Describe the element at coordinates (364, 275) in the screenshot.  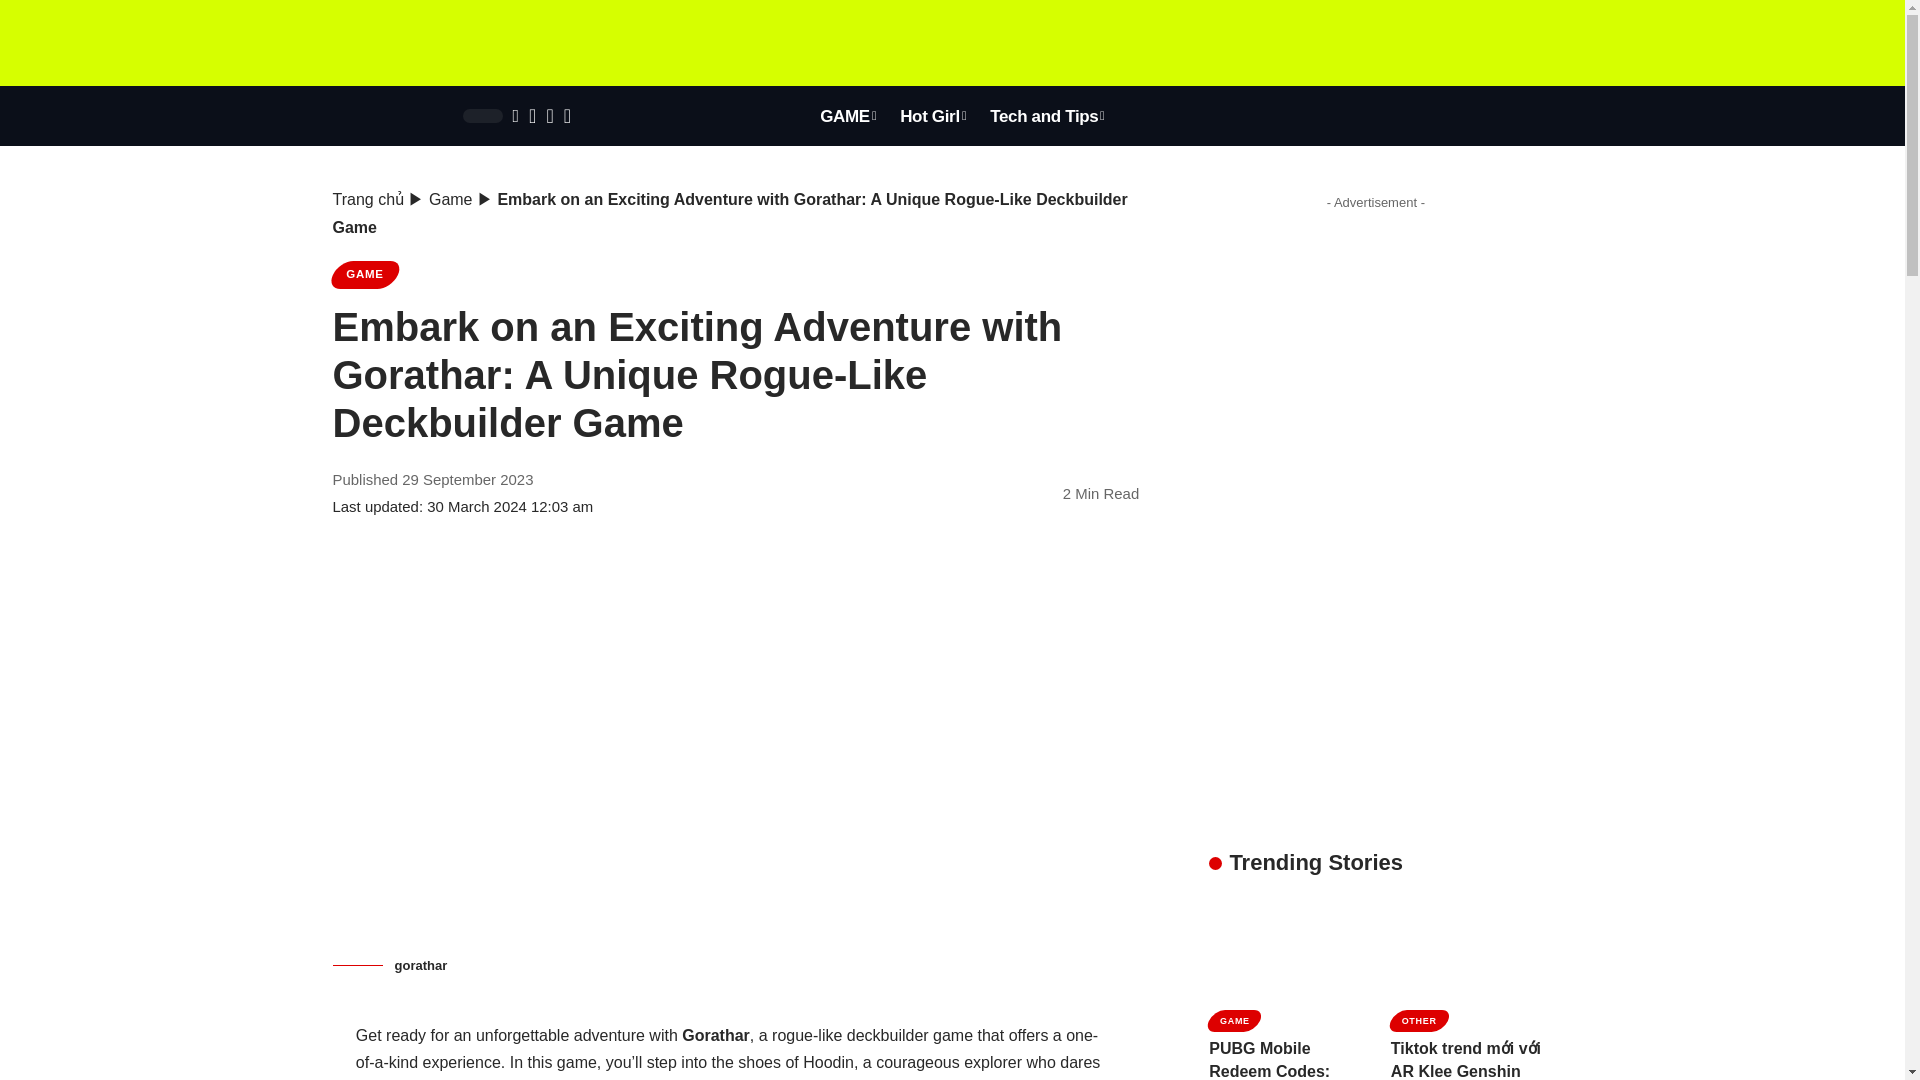
I see `GAME` at that location.